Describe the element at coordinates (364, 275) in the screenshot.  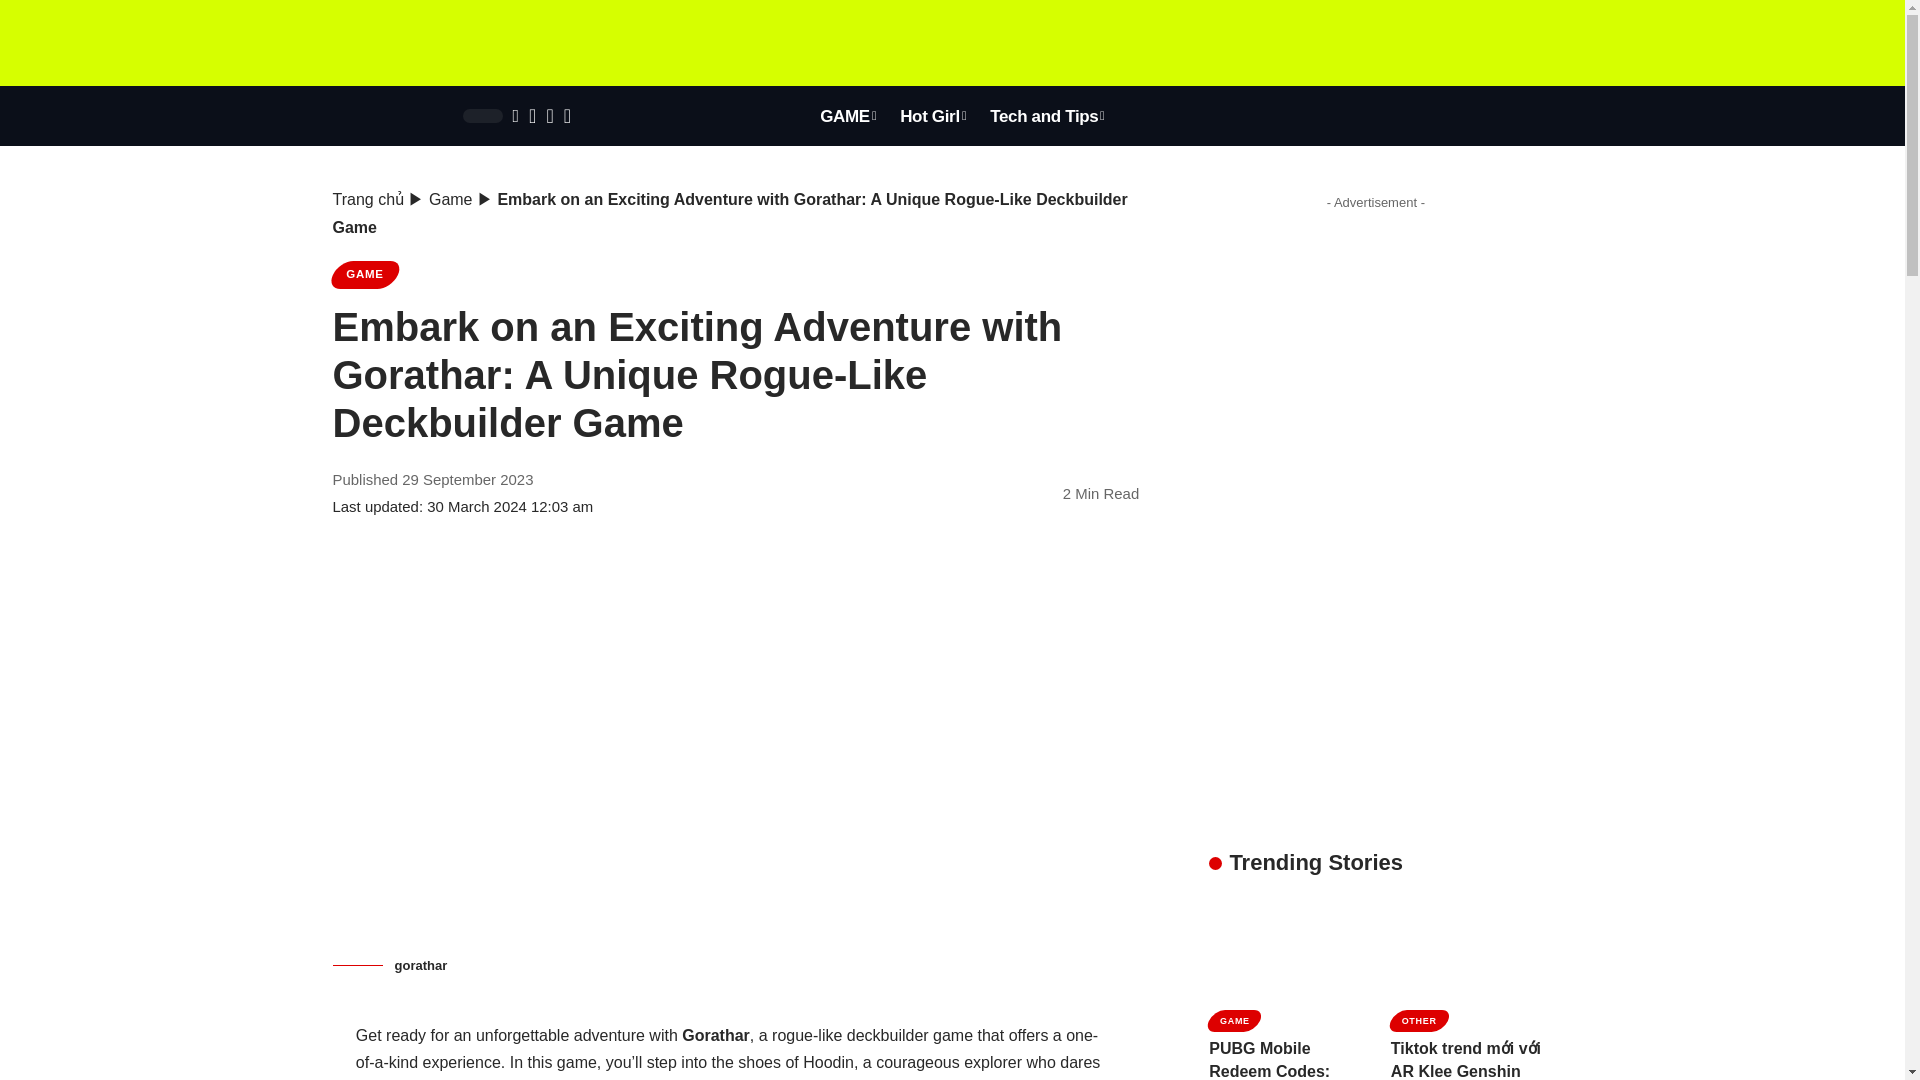
I see `GAME` at that location.